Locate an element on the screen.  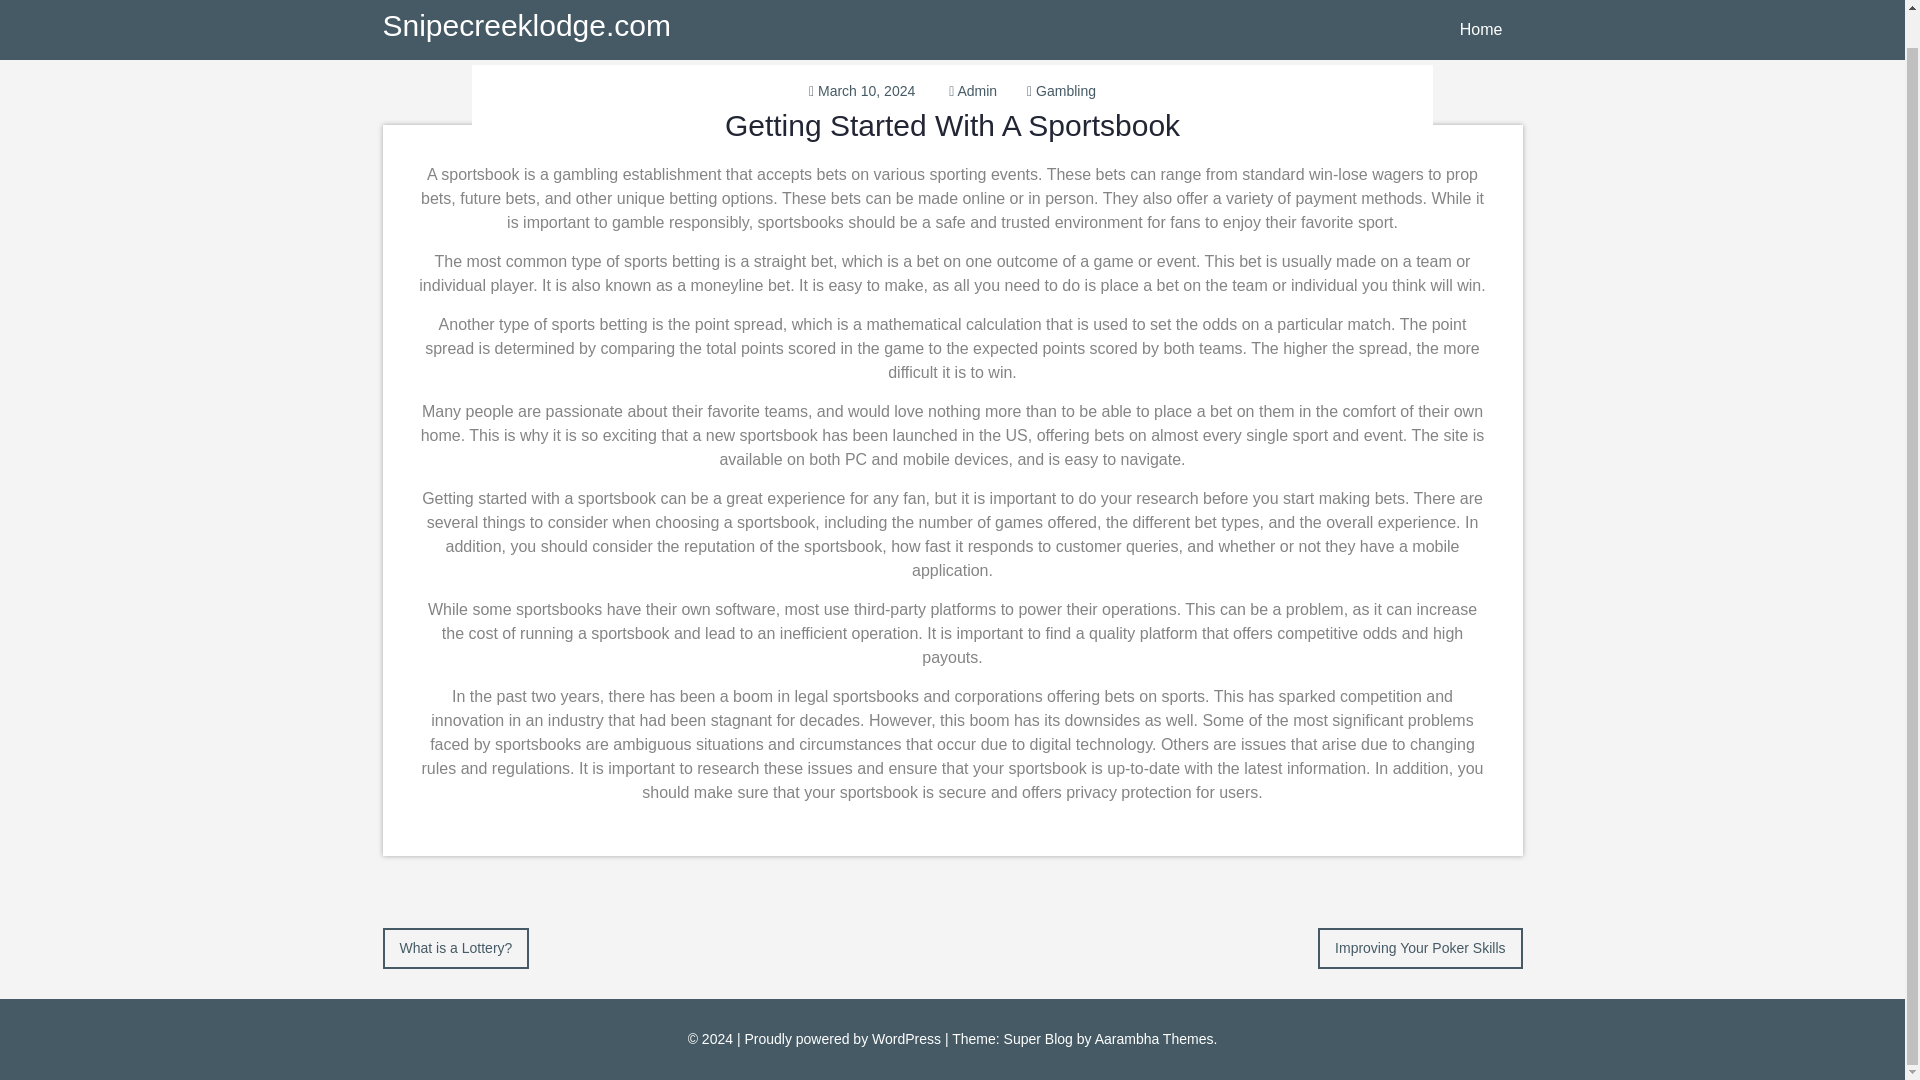
Snipecreeklodge.com is located at coordinates (526, 3).